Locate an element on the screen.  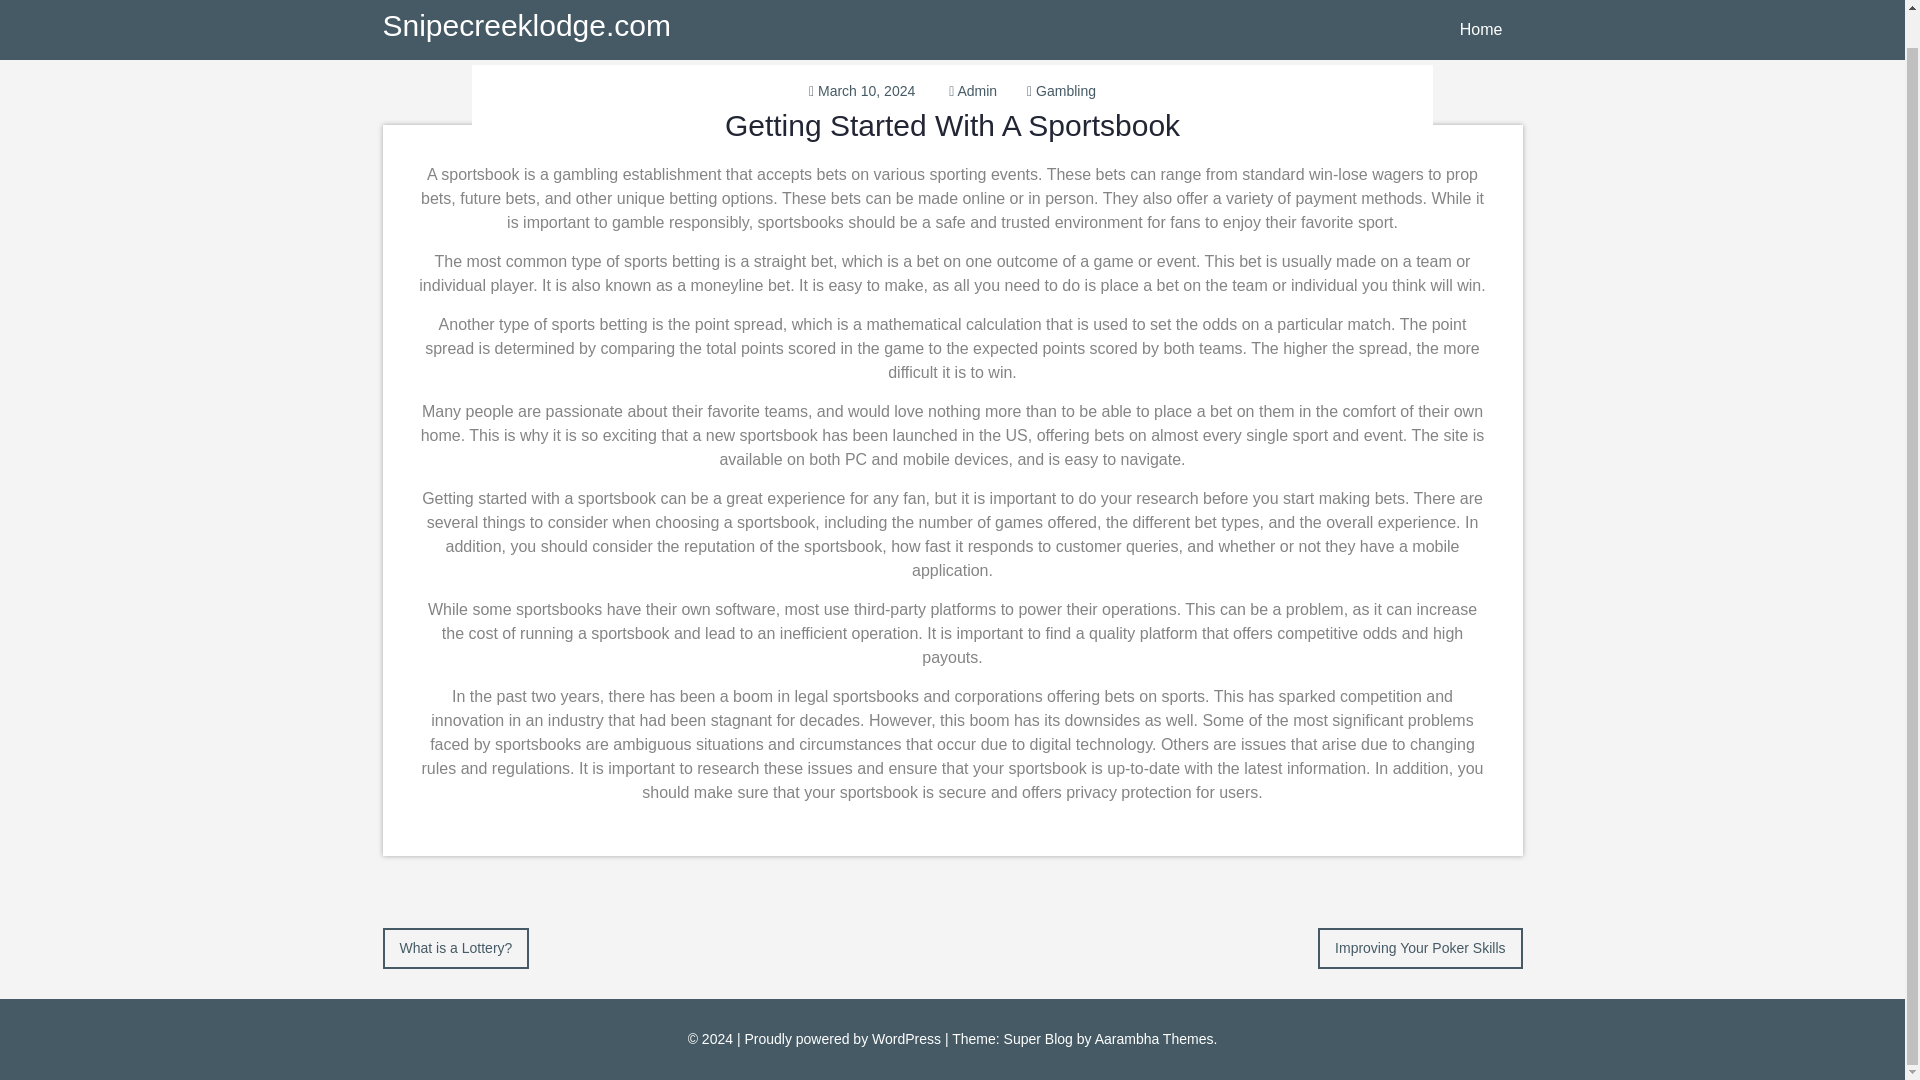
Snipecreeklodge.com is located at coordinates (526, 3).